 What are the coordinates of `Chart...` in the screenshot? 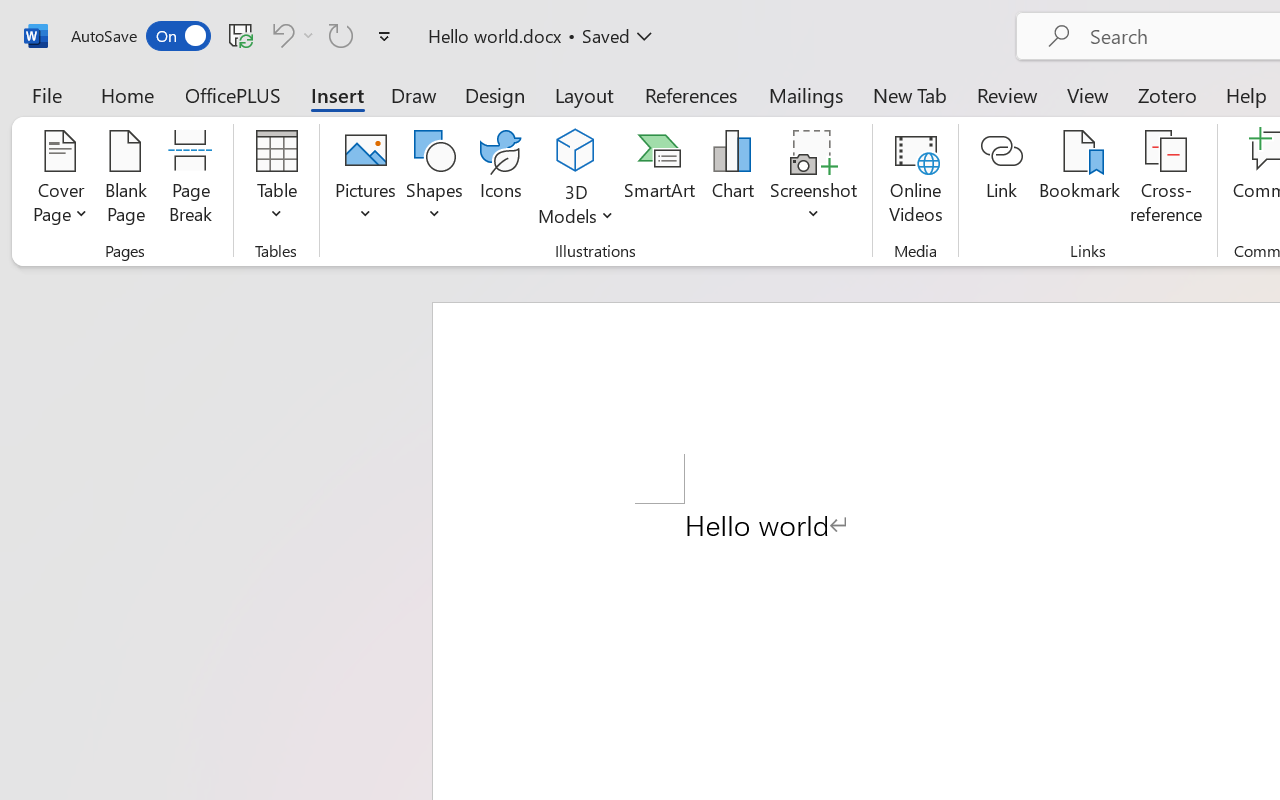 It's located at (732, 180).